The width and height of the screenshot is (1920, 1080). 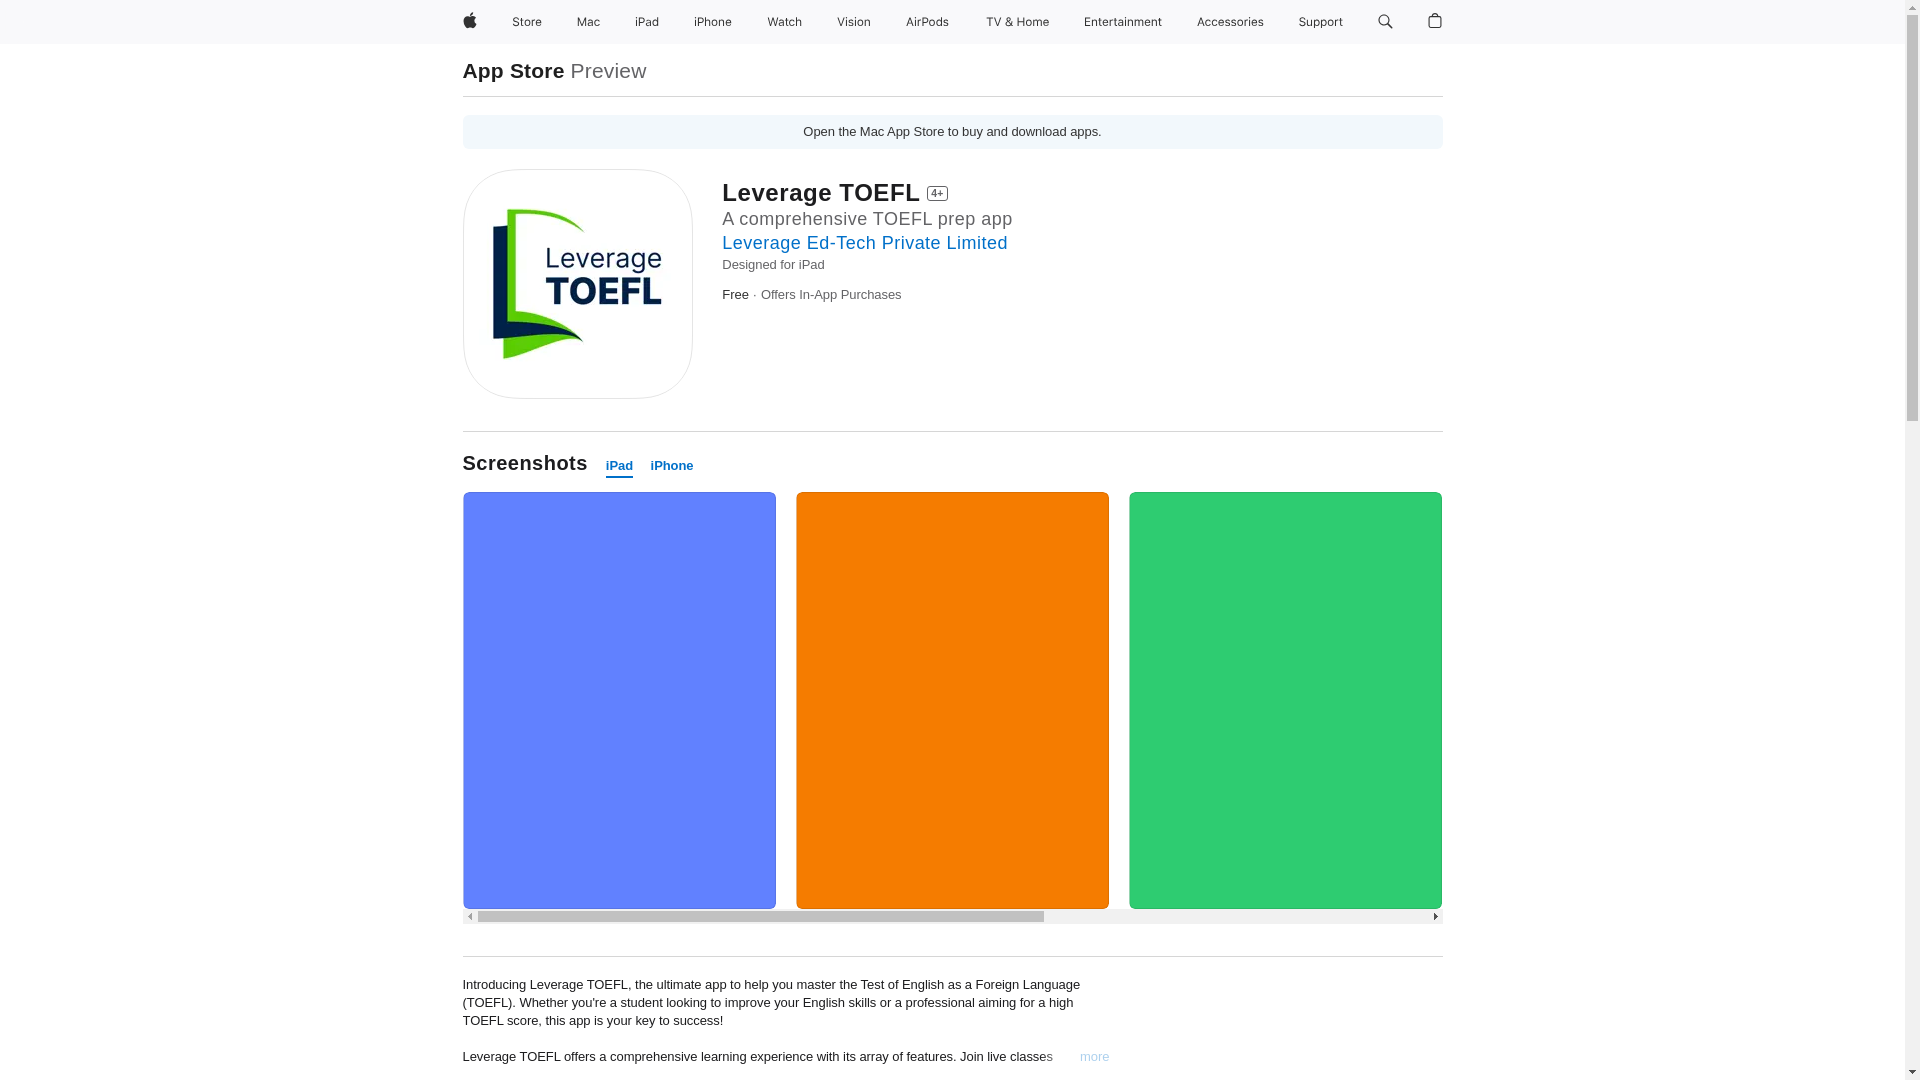 What do you see at coordinates (620, 466) in the screenshot?
I see `iPad` at bounding box center [620, 466].